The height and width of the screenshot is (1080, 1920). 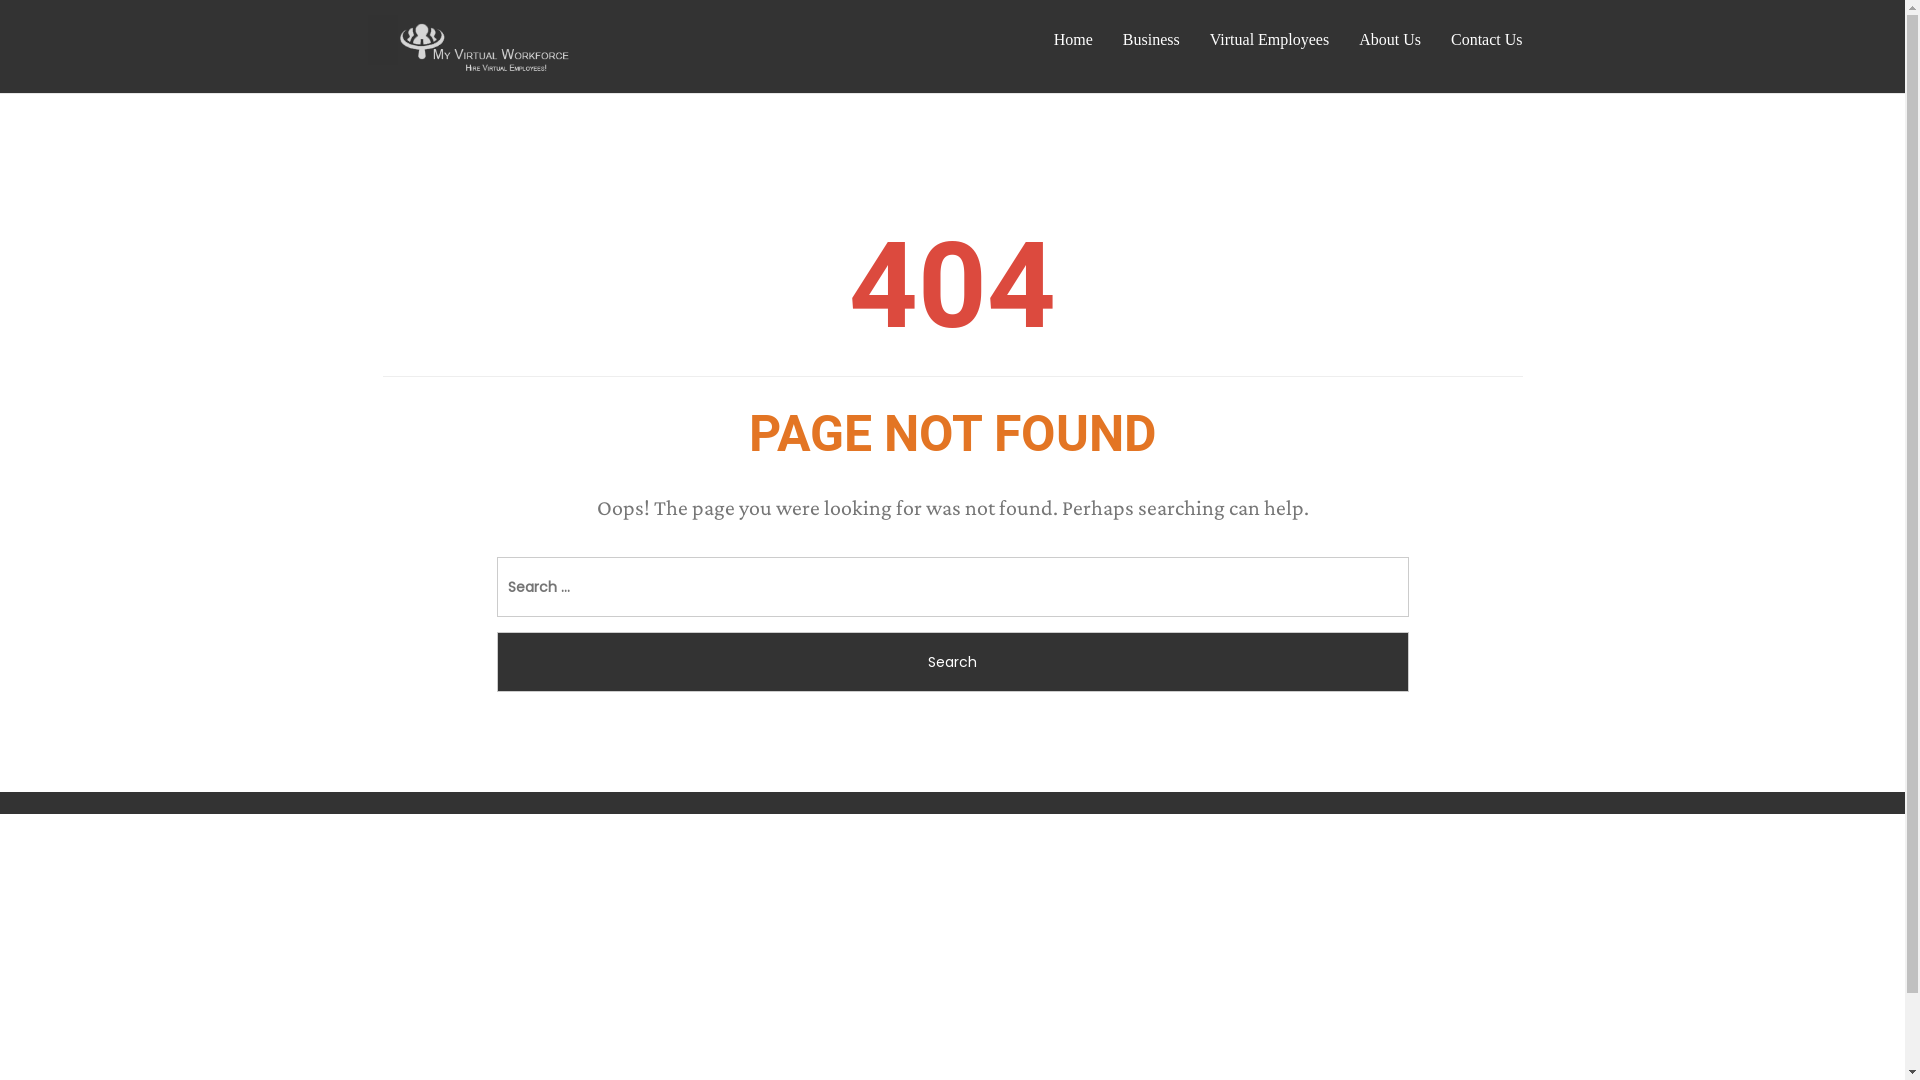 What do you see at coordinates (1152, 40) in the screenshot?
I see `Business` at bounding box center [1152, 40].